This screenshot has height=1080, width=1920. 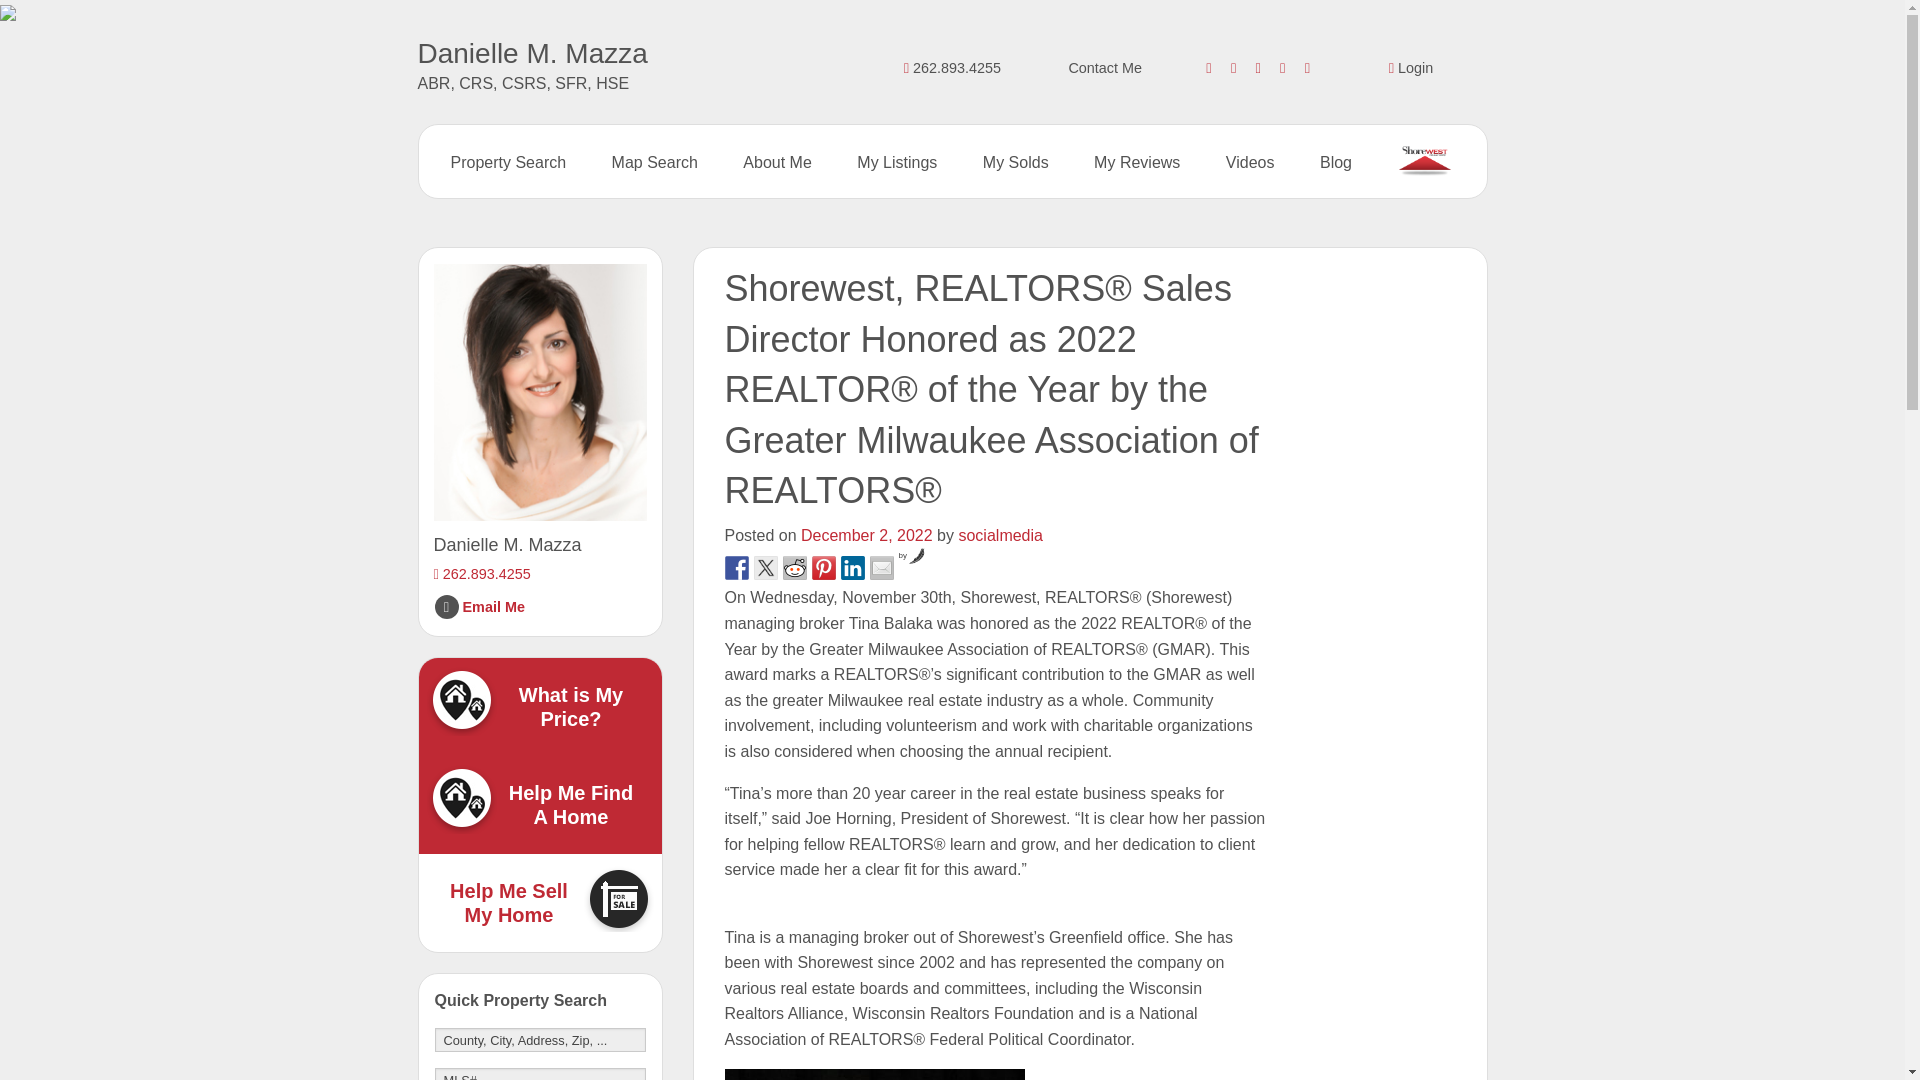 I want to click on Call 262.893.4255, so click(x=482, y=574).